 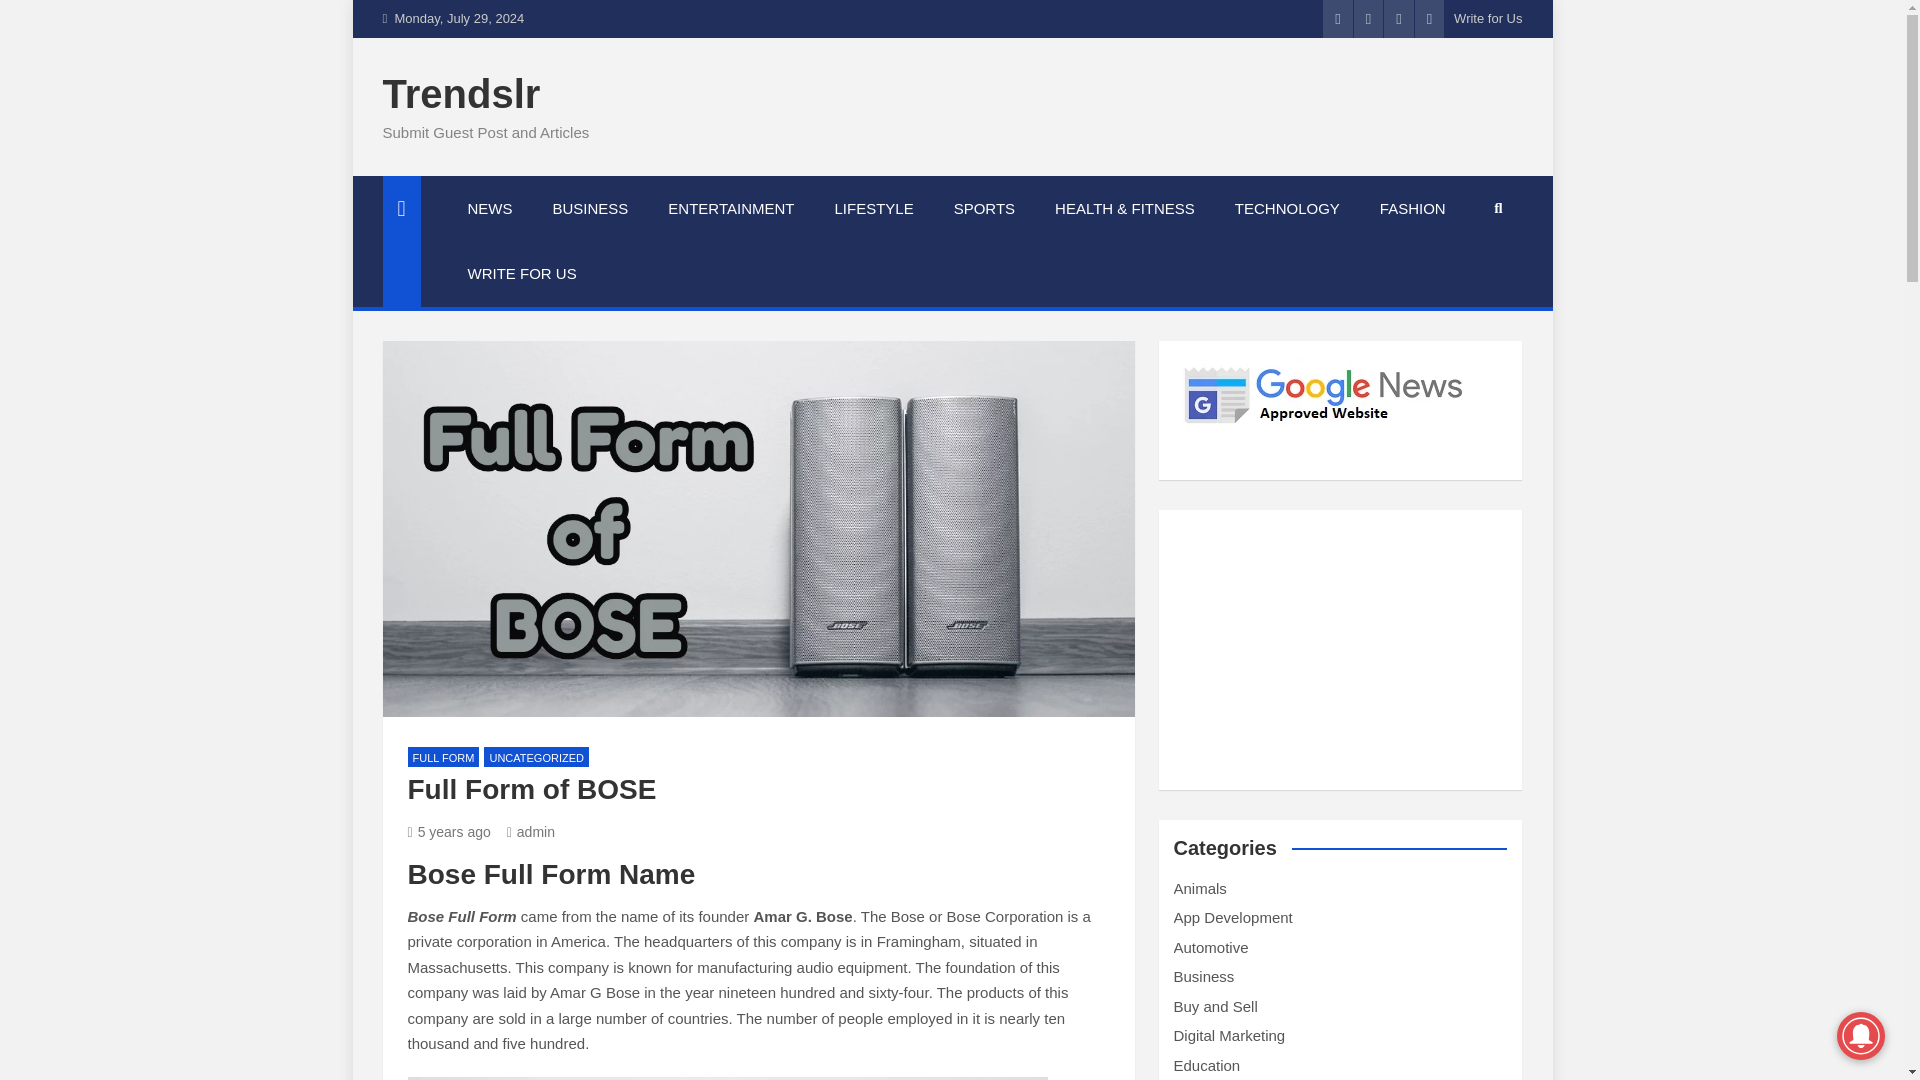 What do you see at coordinates (522, 273) in the screenshot?
I see `WRITE FOR US` at bounding box center [522, 273].